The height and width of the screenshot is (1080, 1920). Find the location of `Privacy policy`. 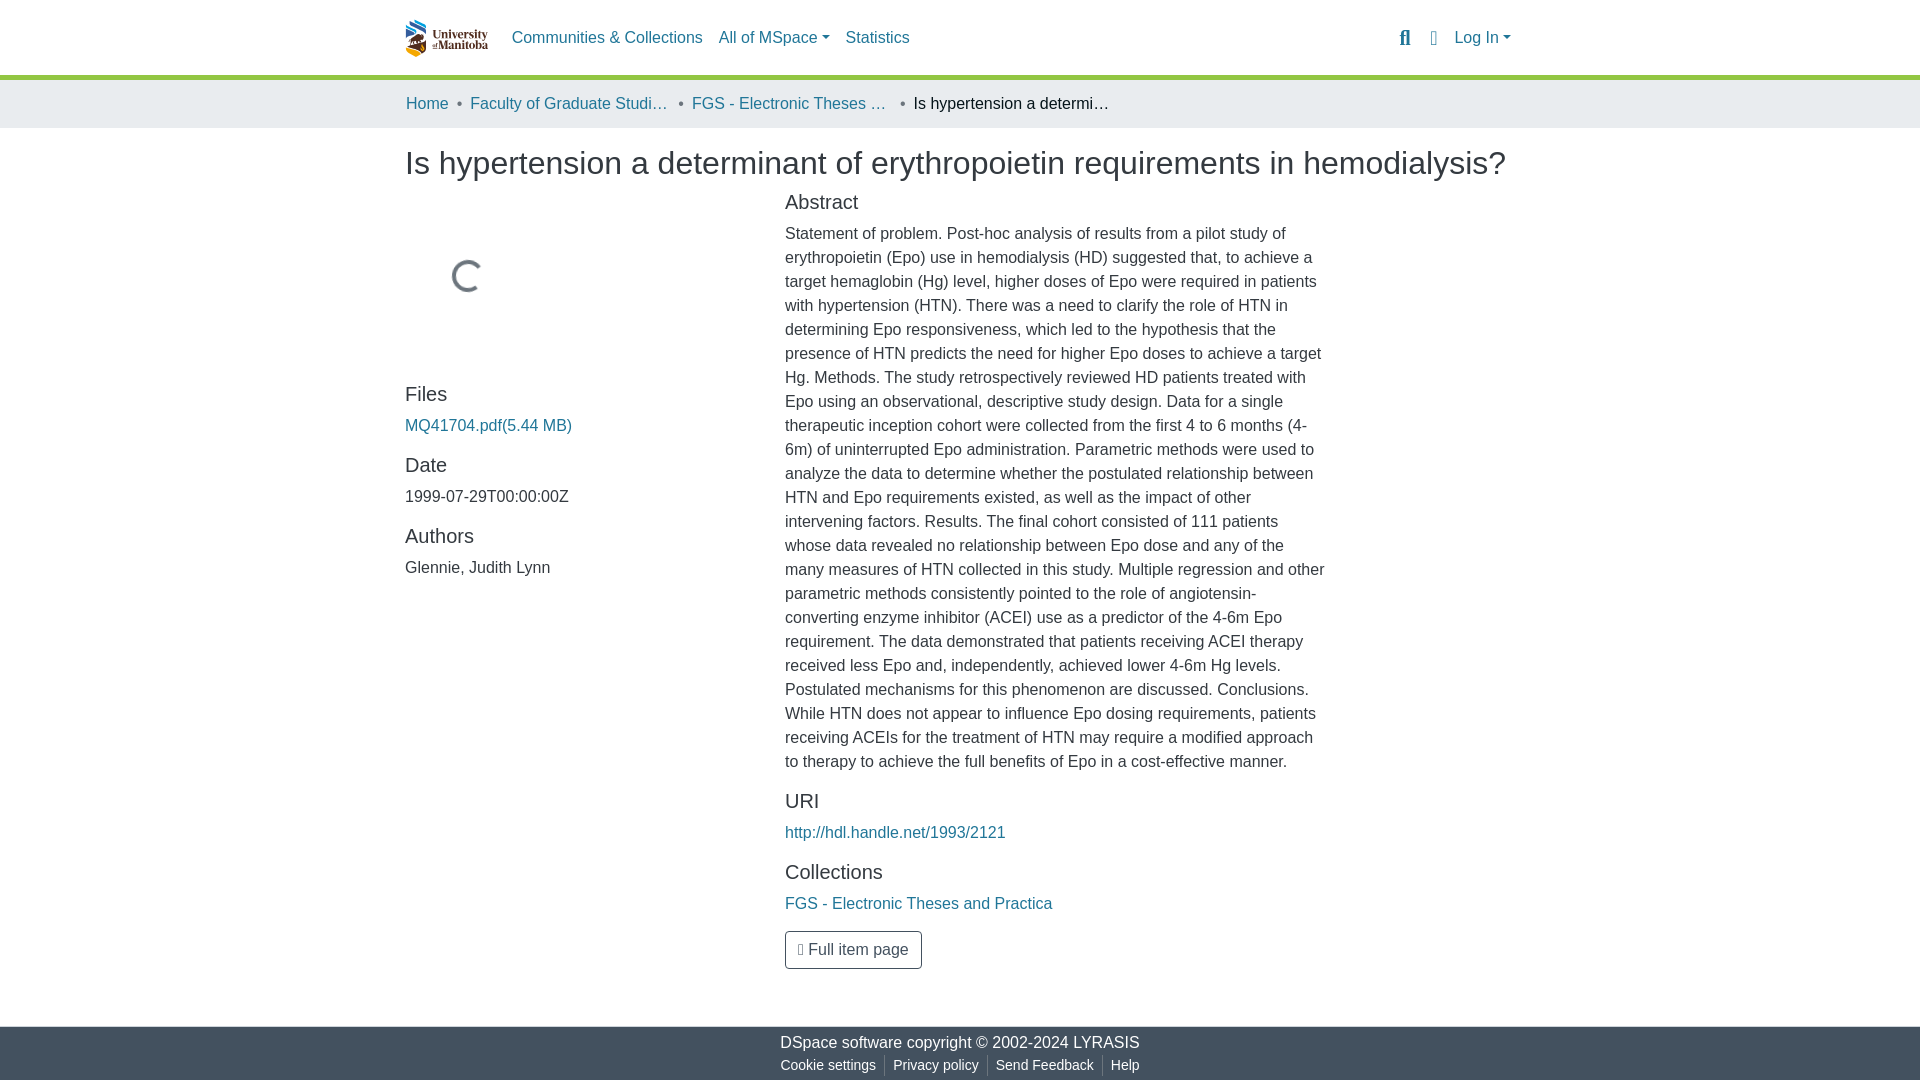

Privacy policy is located at coordinates (936, 1065).